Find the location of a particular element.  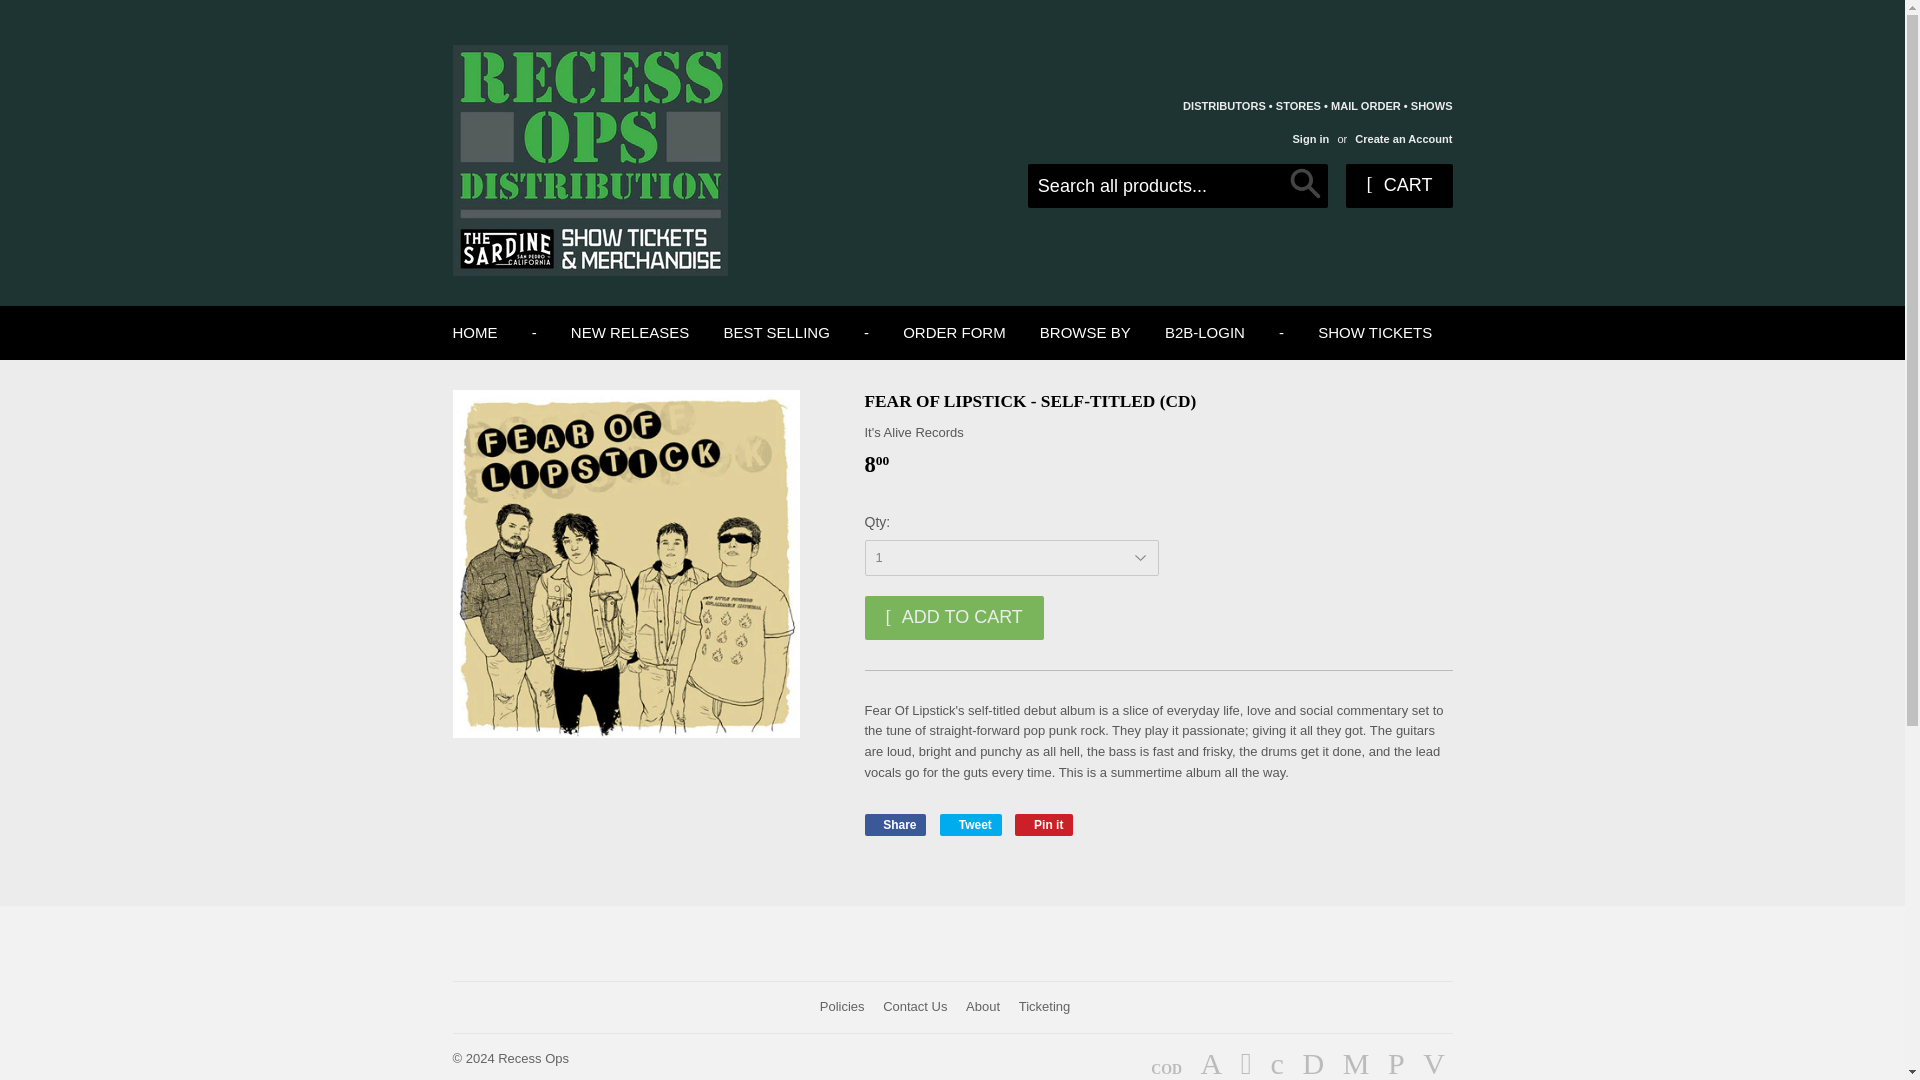

CART is located at coordinates (1398, 186).